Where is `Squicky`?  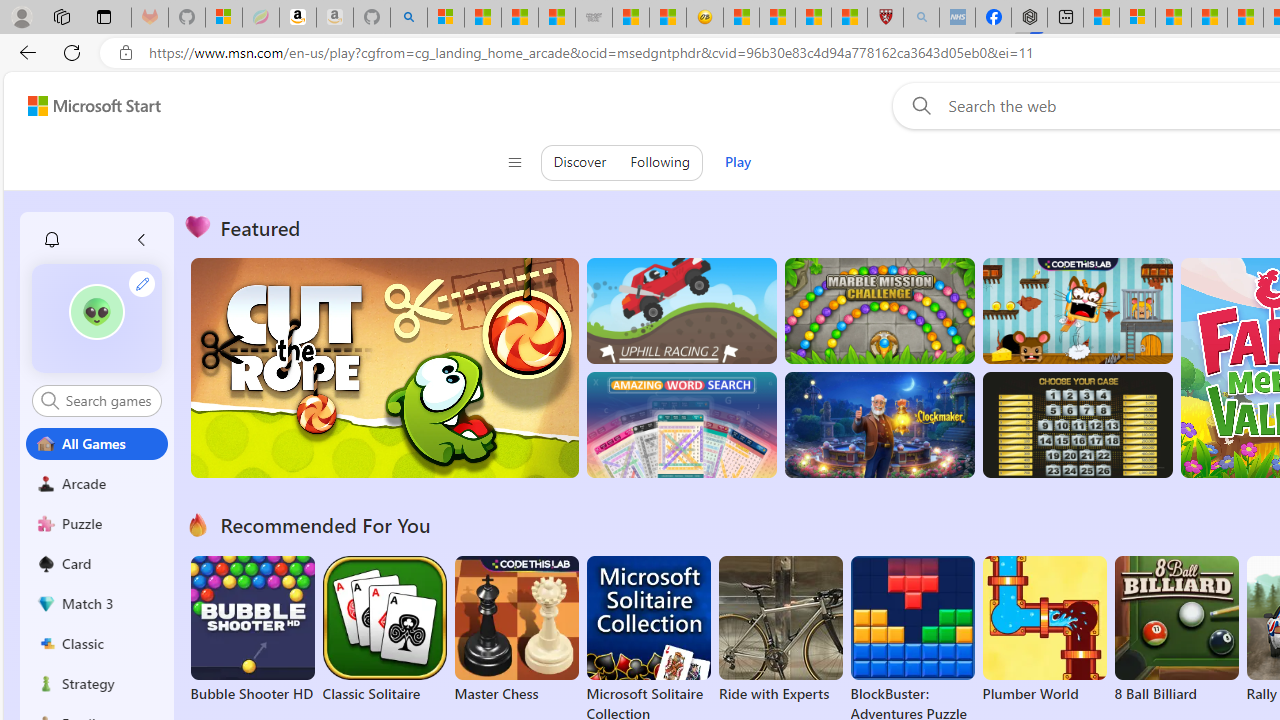
Squicky is located at coordinates (1076, 310).